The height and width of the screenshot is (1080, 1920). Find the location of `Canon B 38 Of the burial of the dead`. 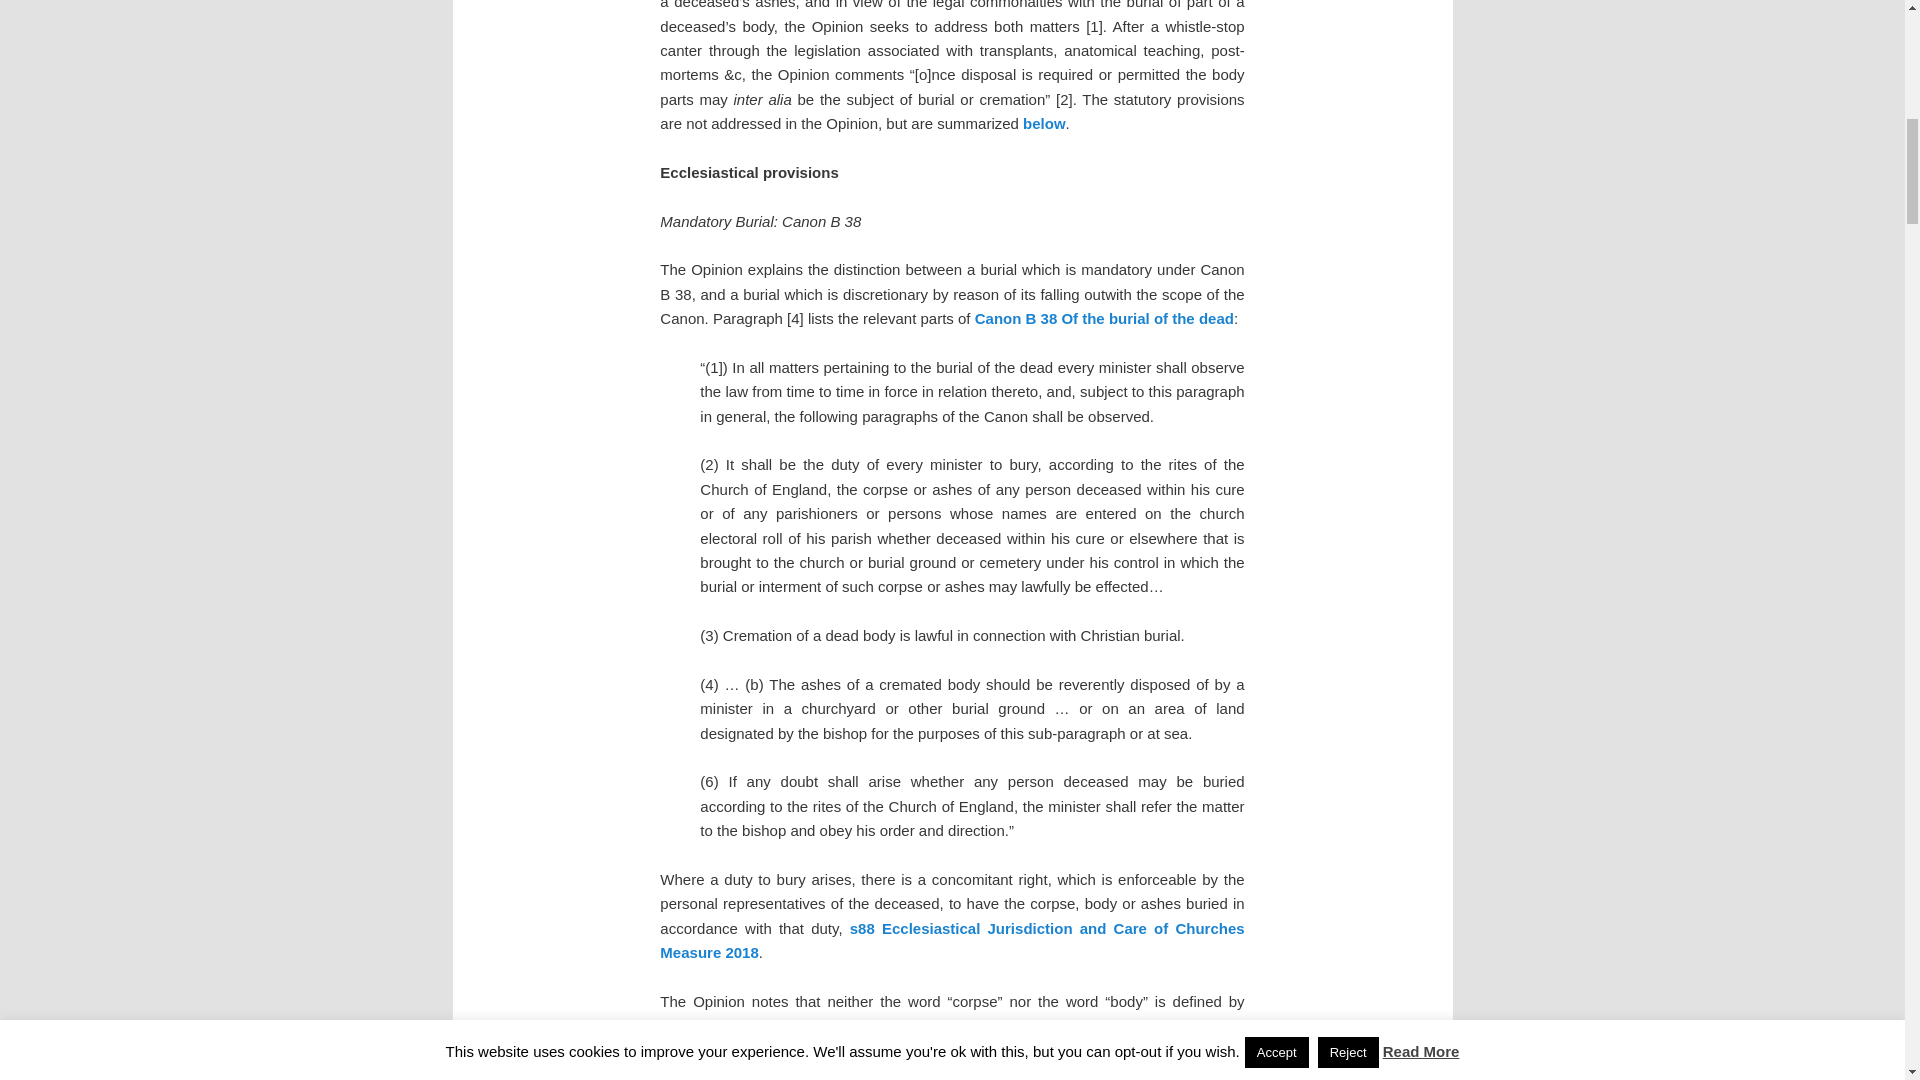

Canon B 38 Of the burial of the dead is located at coordinates (1104, 318).